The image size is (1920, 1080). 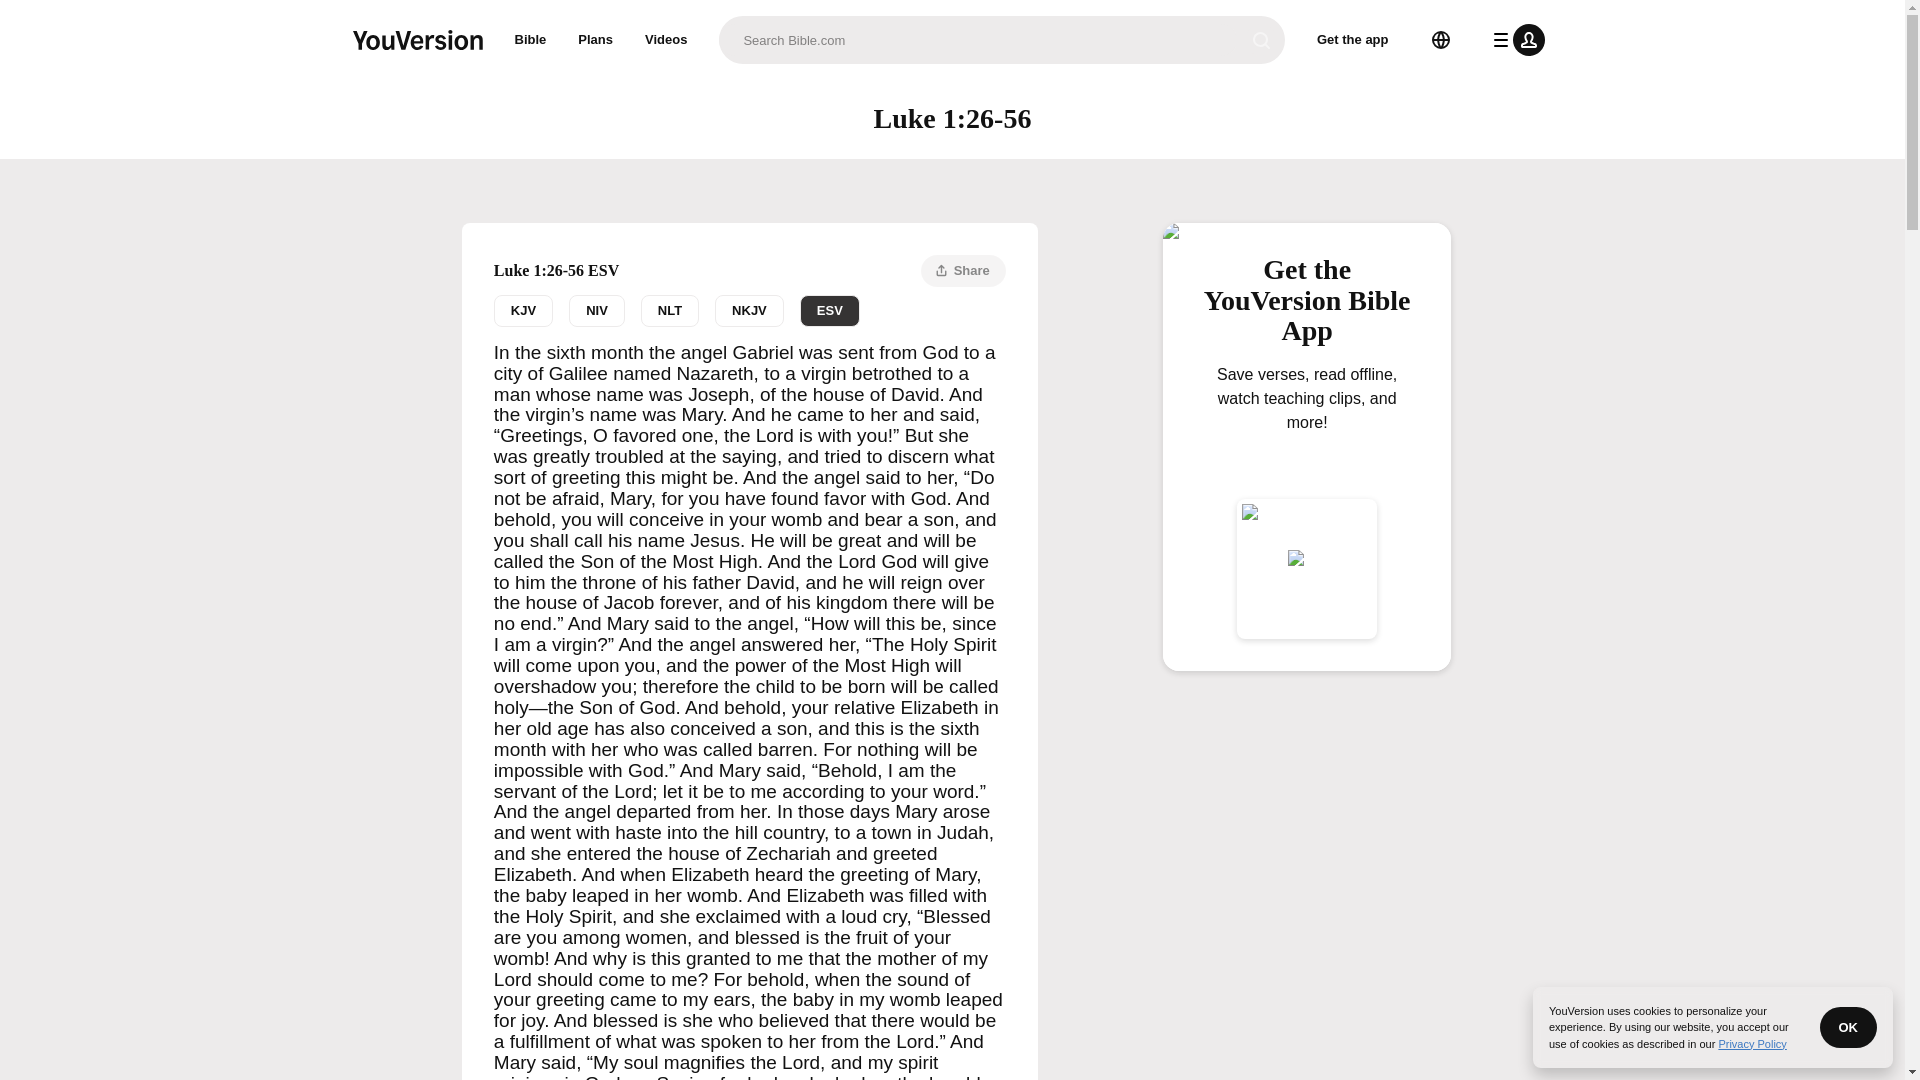 What do you see at coordinates (964, 270) in the screenshot?
I see `Share` at bounding box center [964, 270].